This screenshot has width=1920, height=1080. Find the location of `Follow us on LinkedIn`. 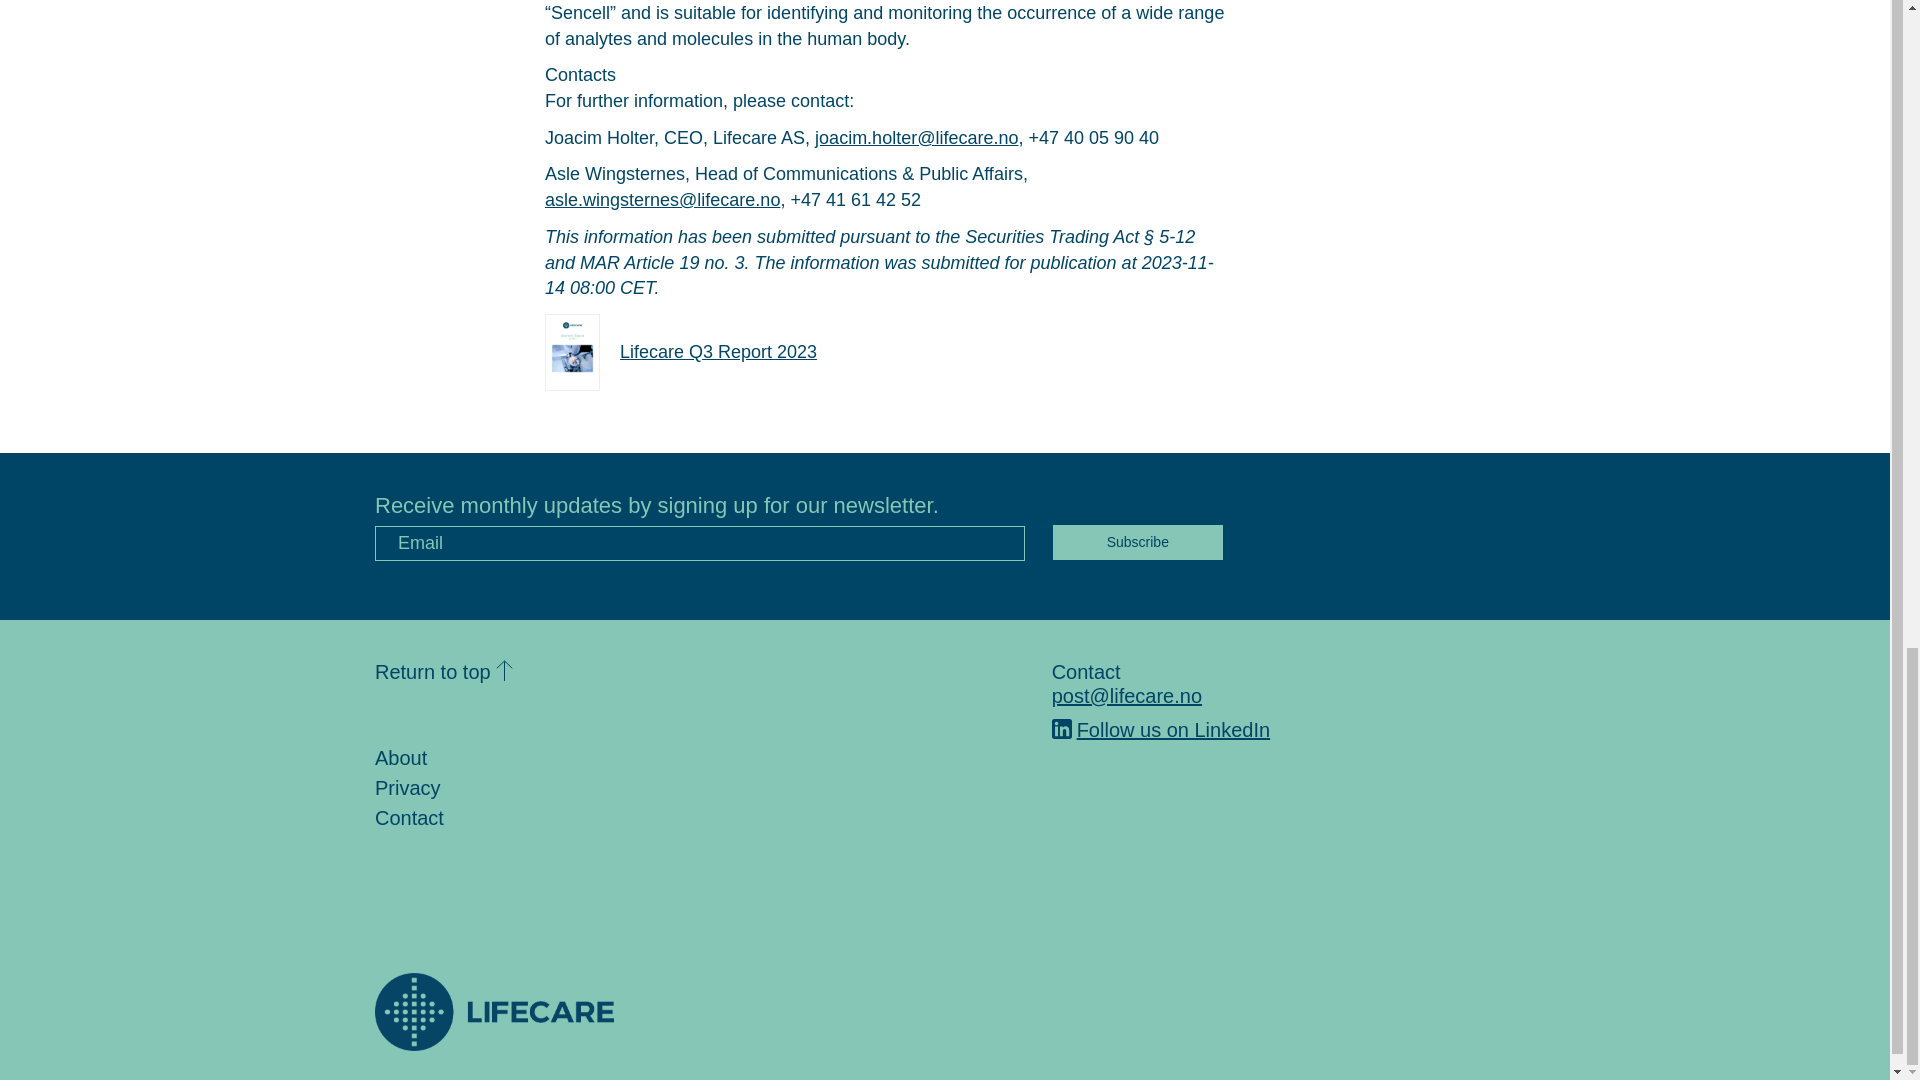

Follow us on LinkedIn is located at coordinates (1160, 730).